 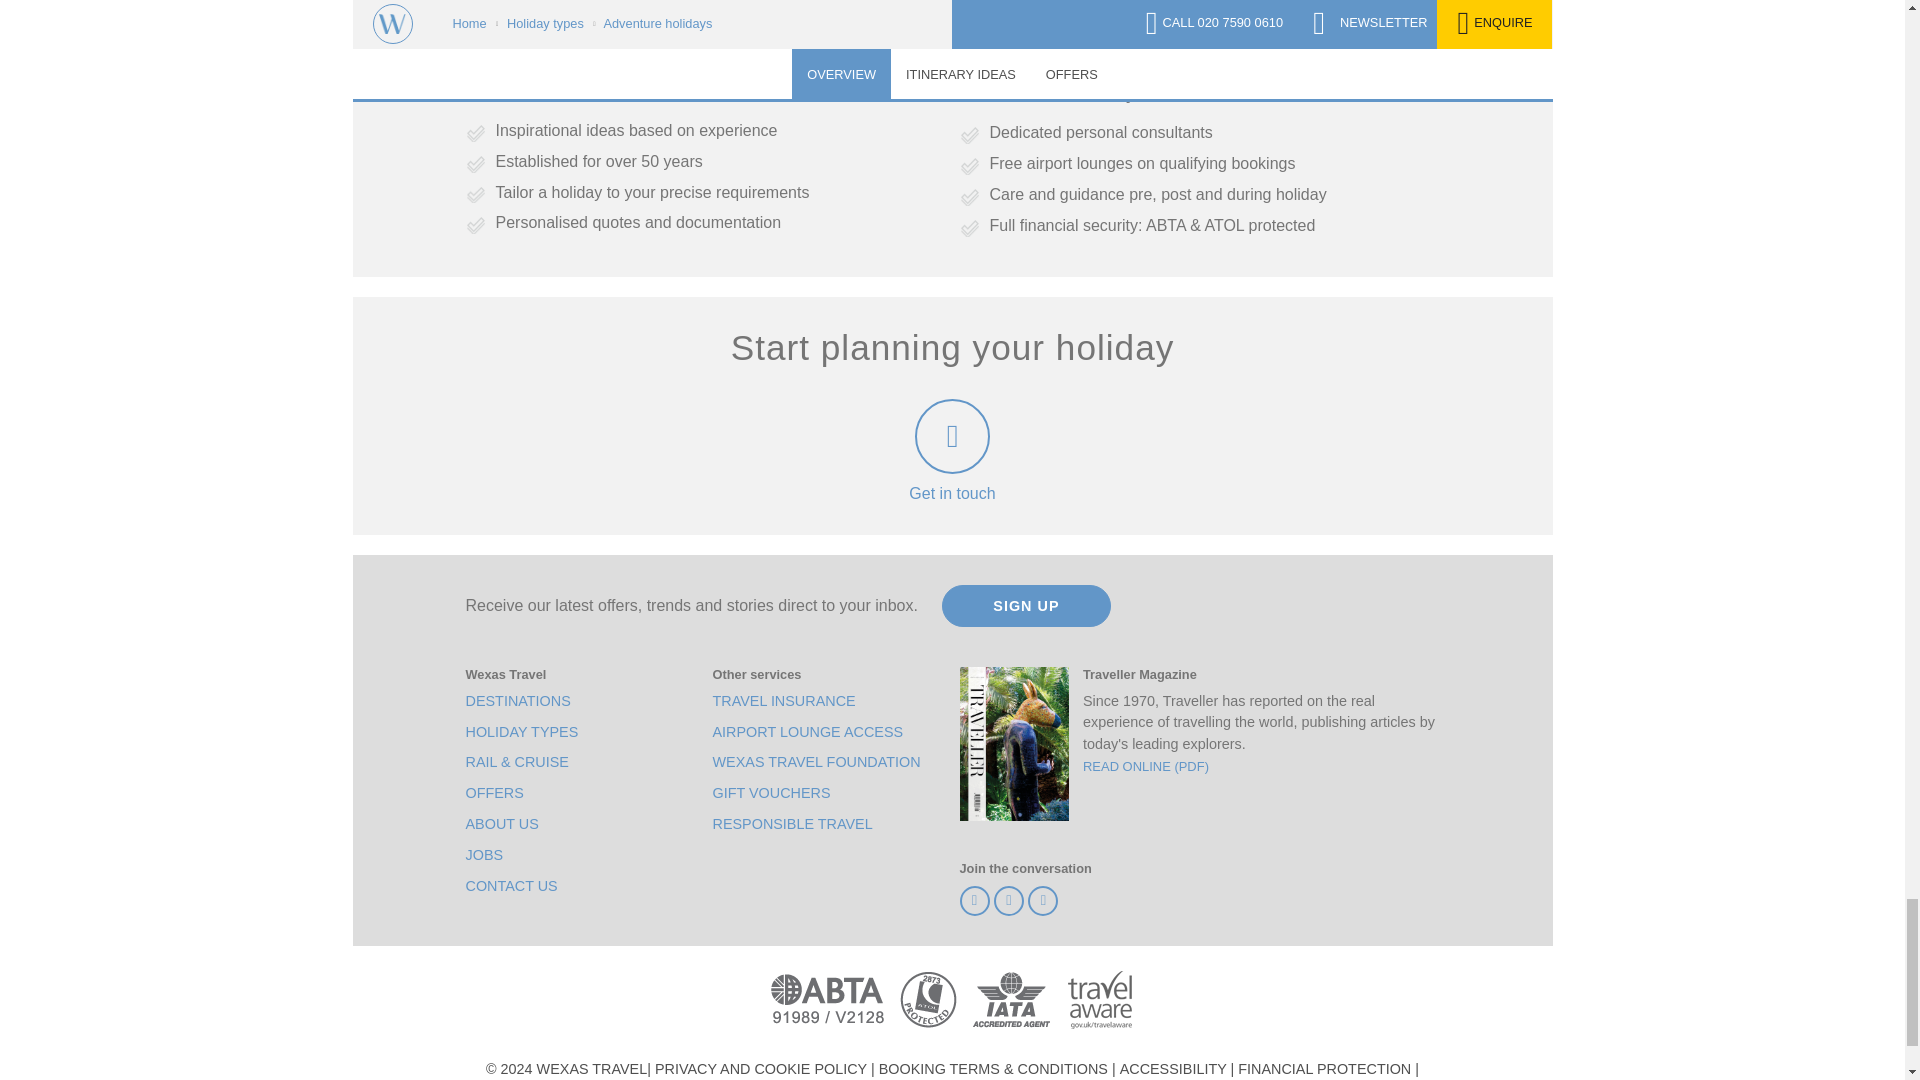 What do you see at coordinates (512, 886) in the screenshot?
I see `Contact us` at bounding box center [512, 886].